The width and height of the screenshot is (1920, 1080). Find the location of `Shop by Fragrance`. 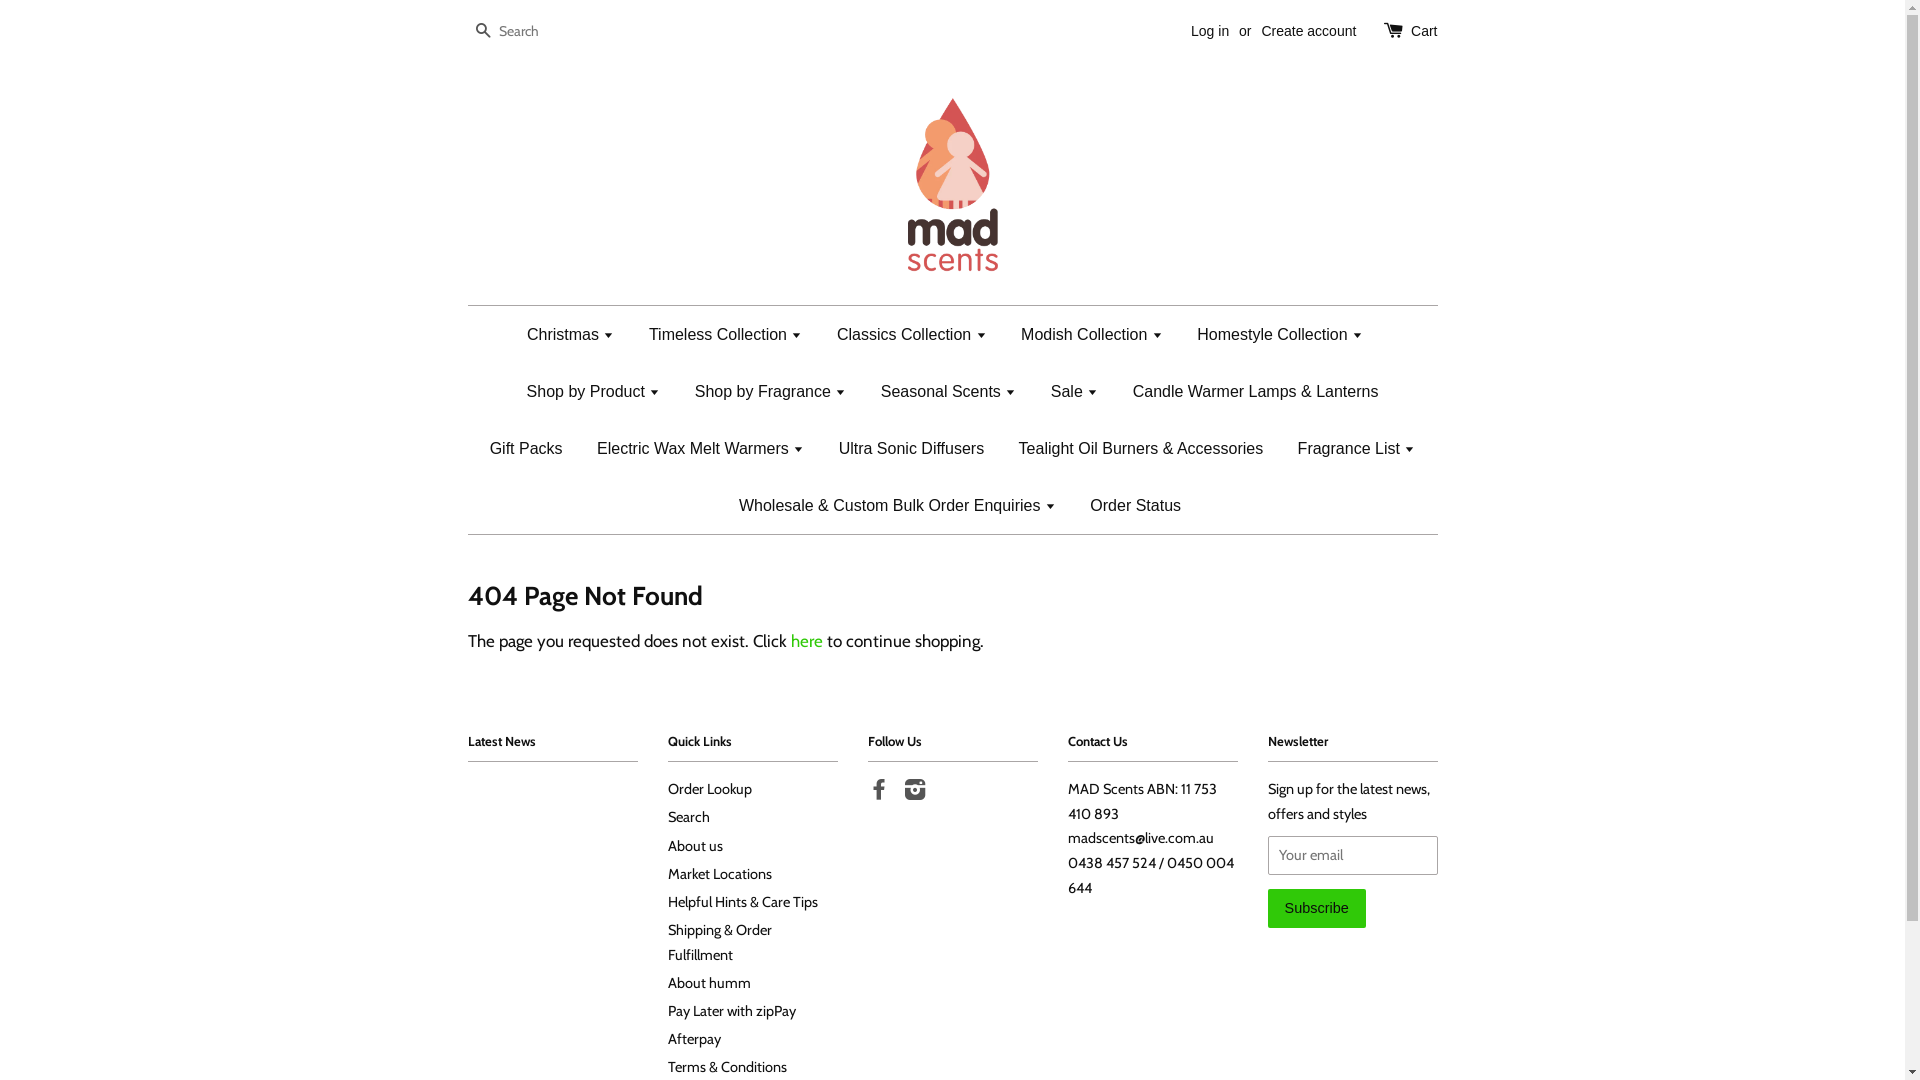

Shop by Fragrance is located at coordinates (771, 392).